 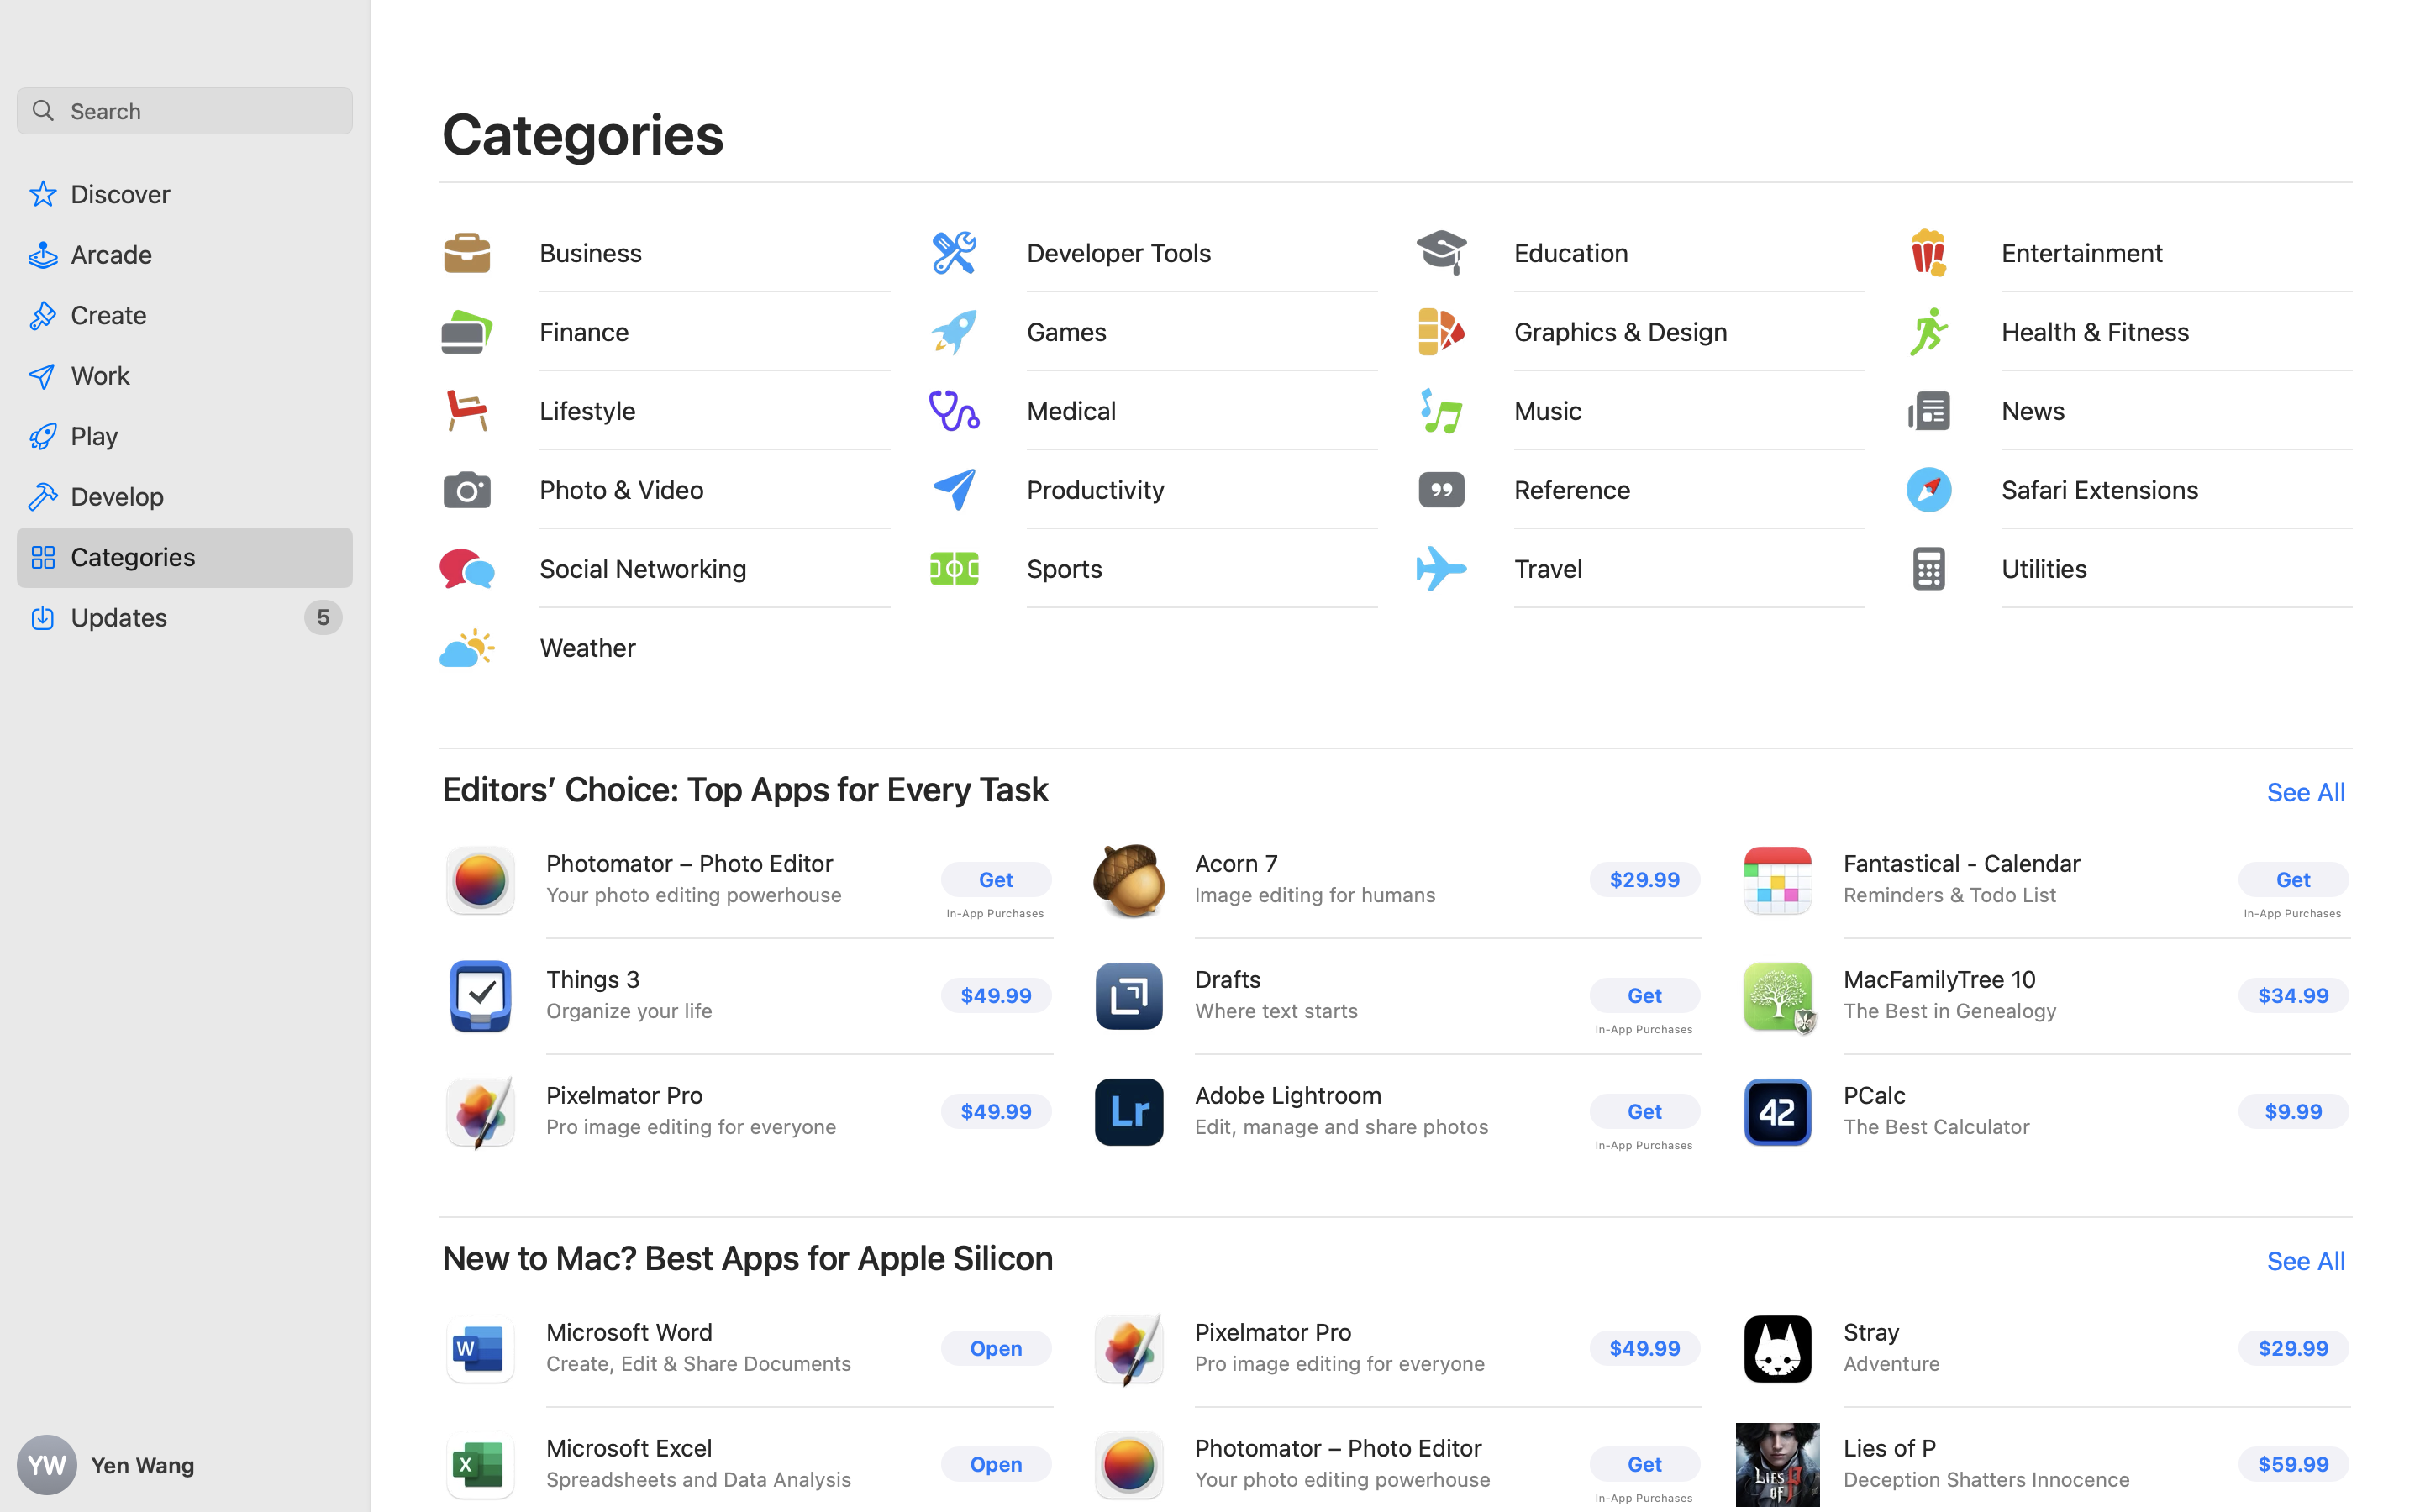 What do you see at coordinates (746, 790) in the screenshot?
I see `Editors’ Choice: Top Apps for Every Task` at bounding box center [746, 790].